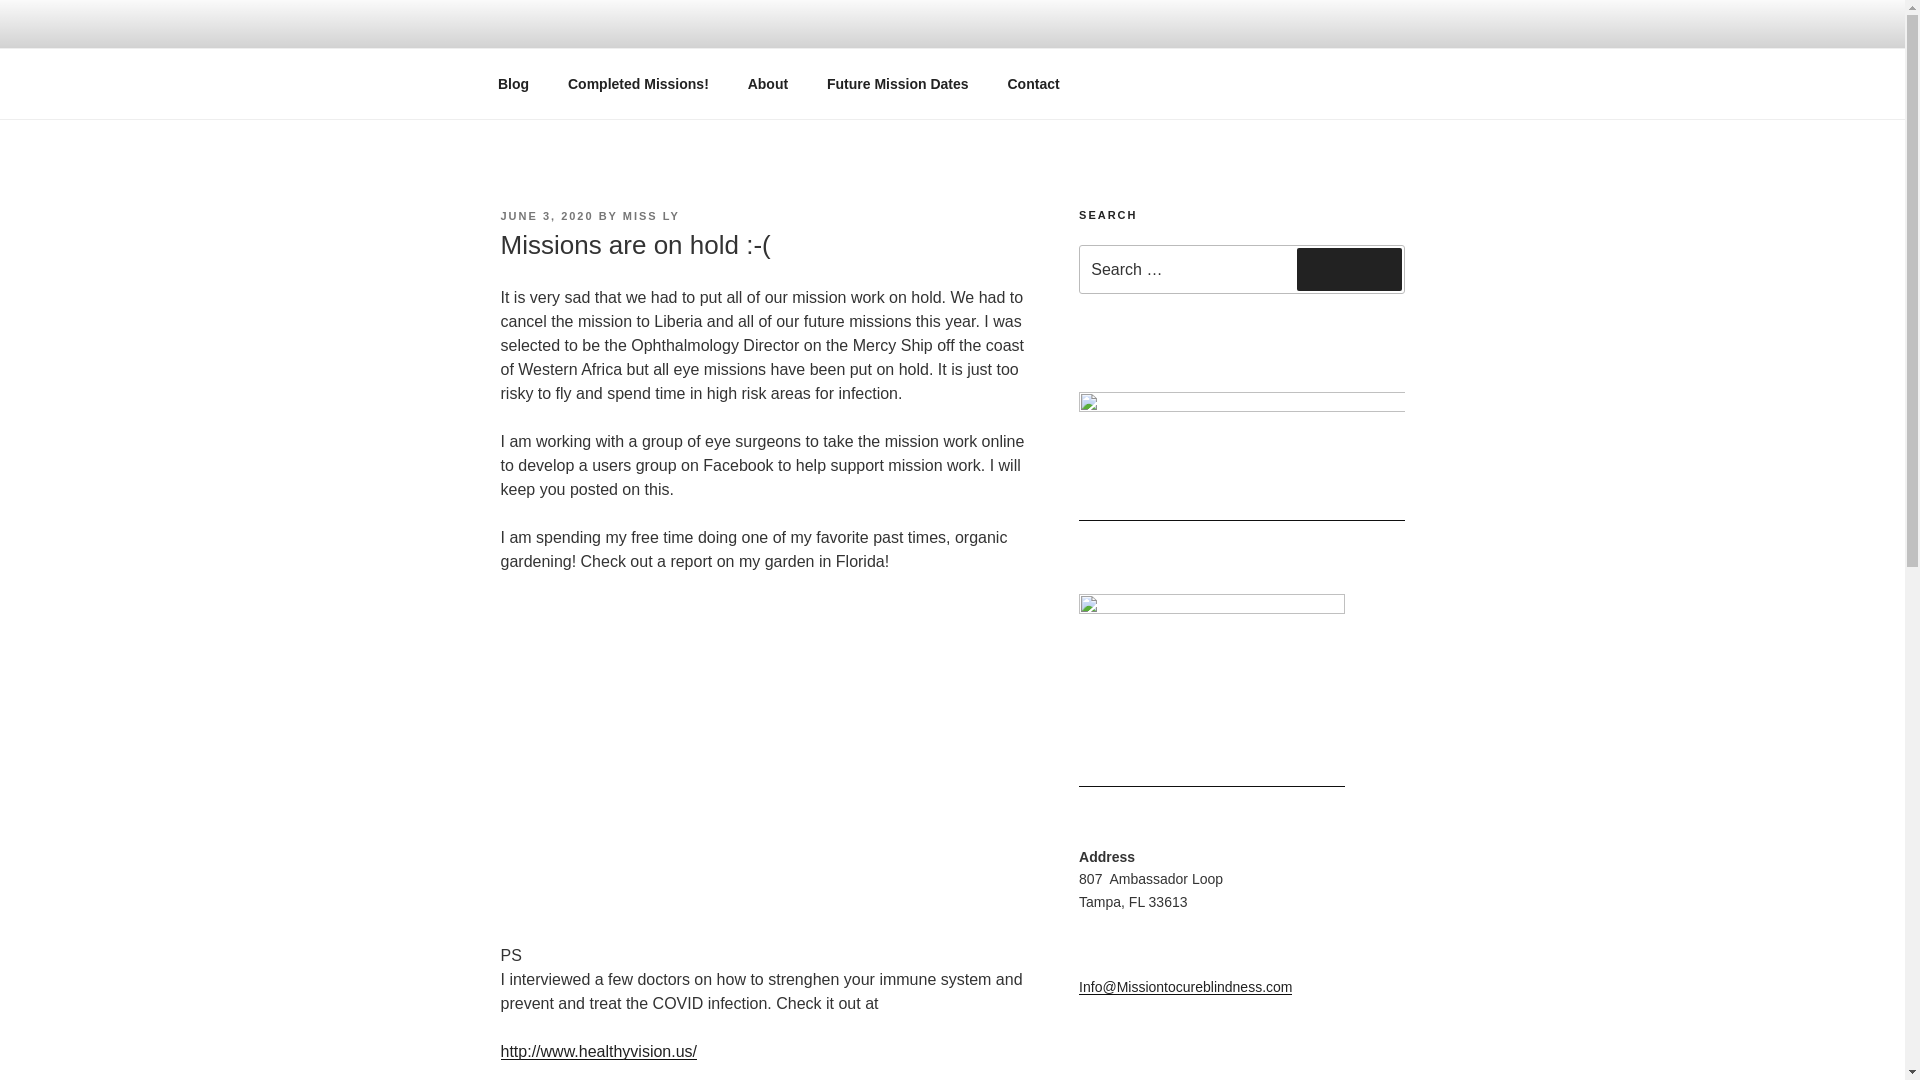 The height and width of the screenshot is (1080, 1920). What do you see at coordinates (512, 84) in the screenshot?
I see `Blog` at bounding box center [512, 84].